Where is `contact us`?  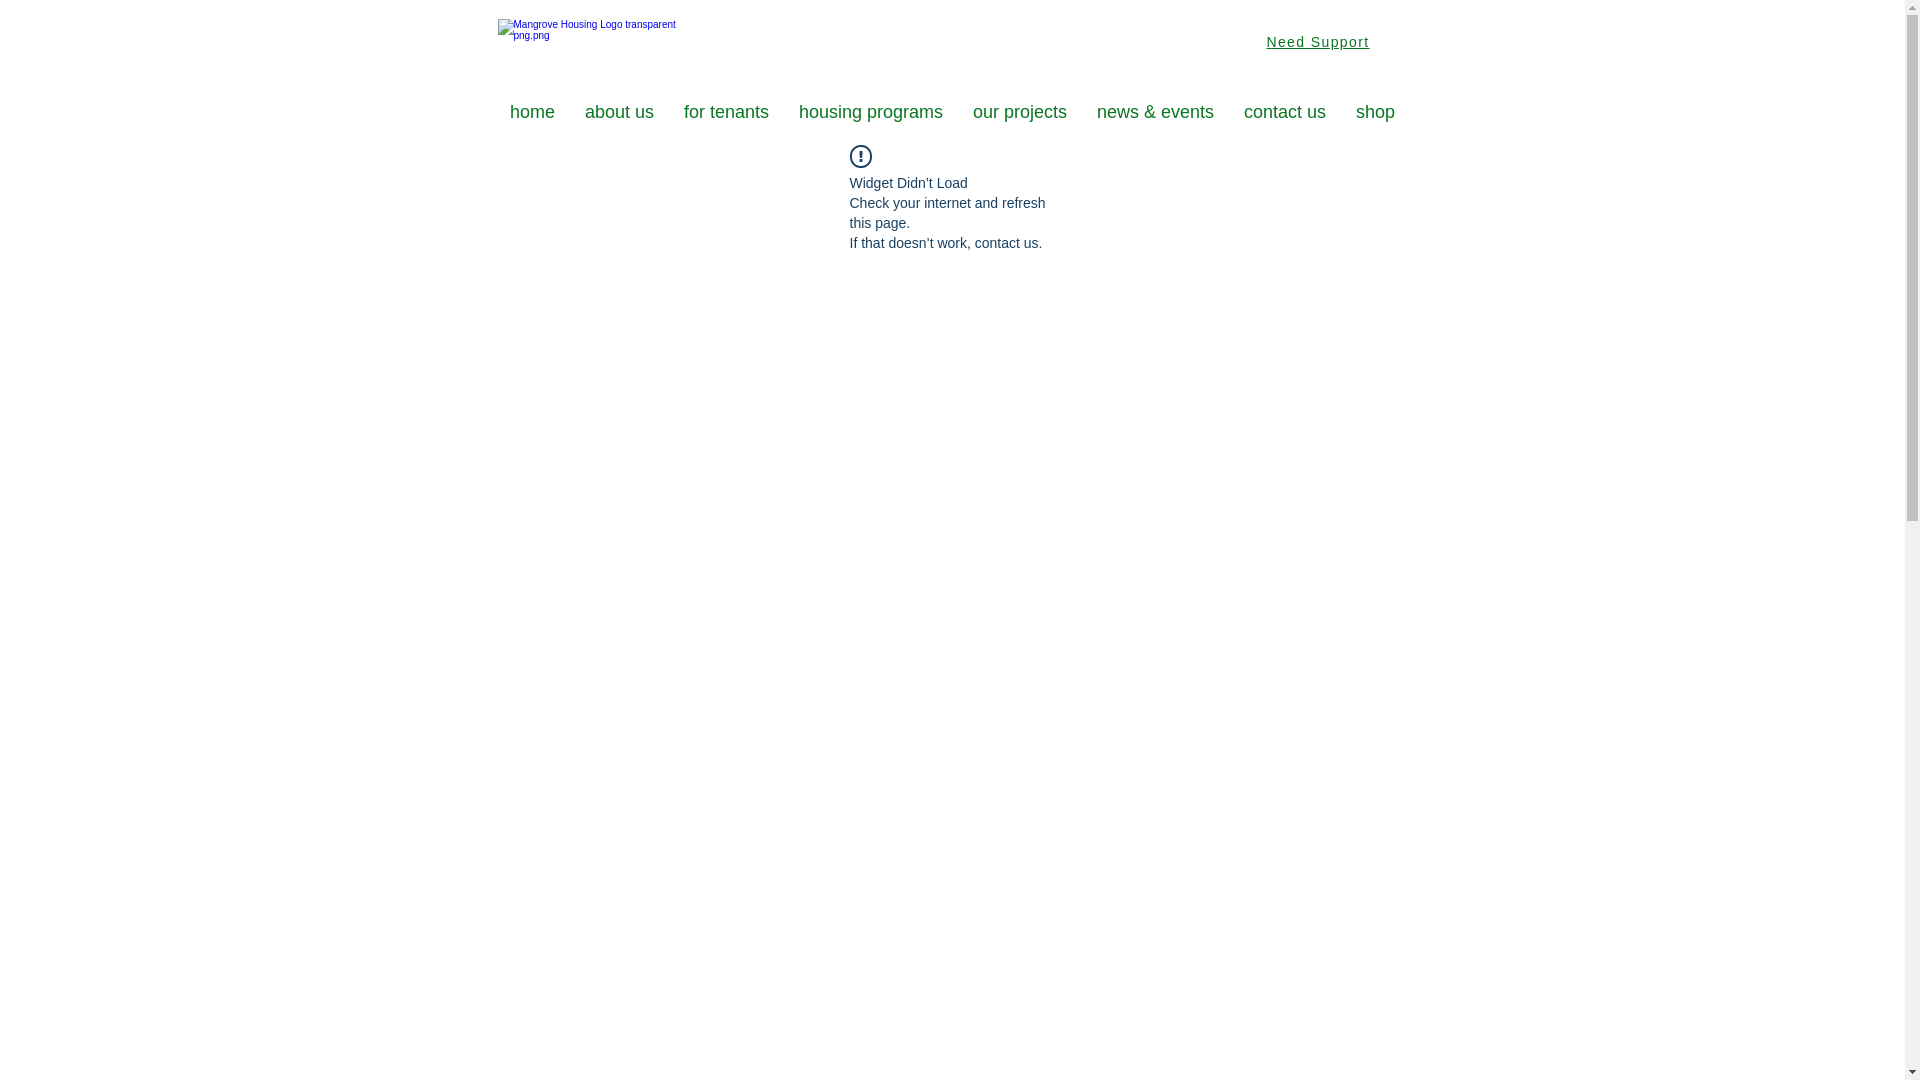 contact us is located at coordinates (1285, 112).